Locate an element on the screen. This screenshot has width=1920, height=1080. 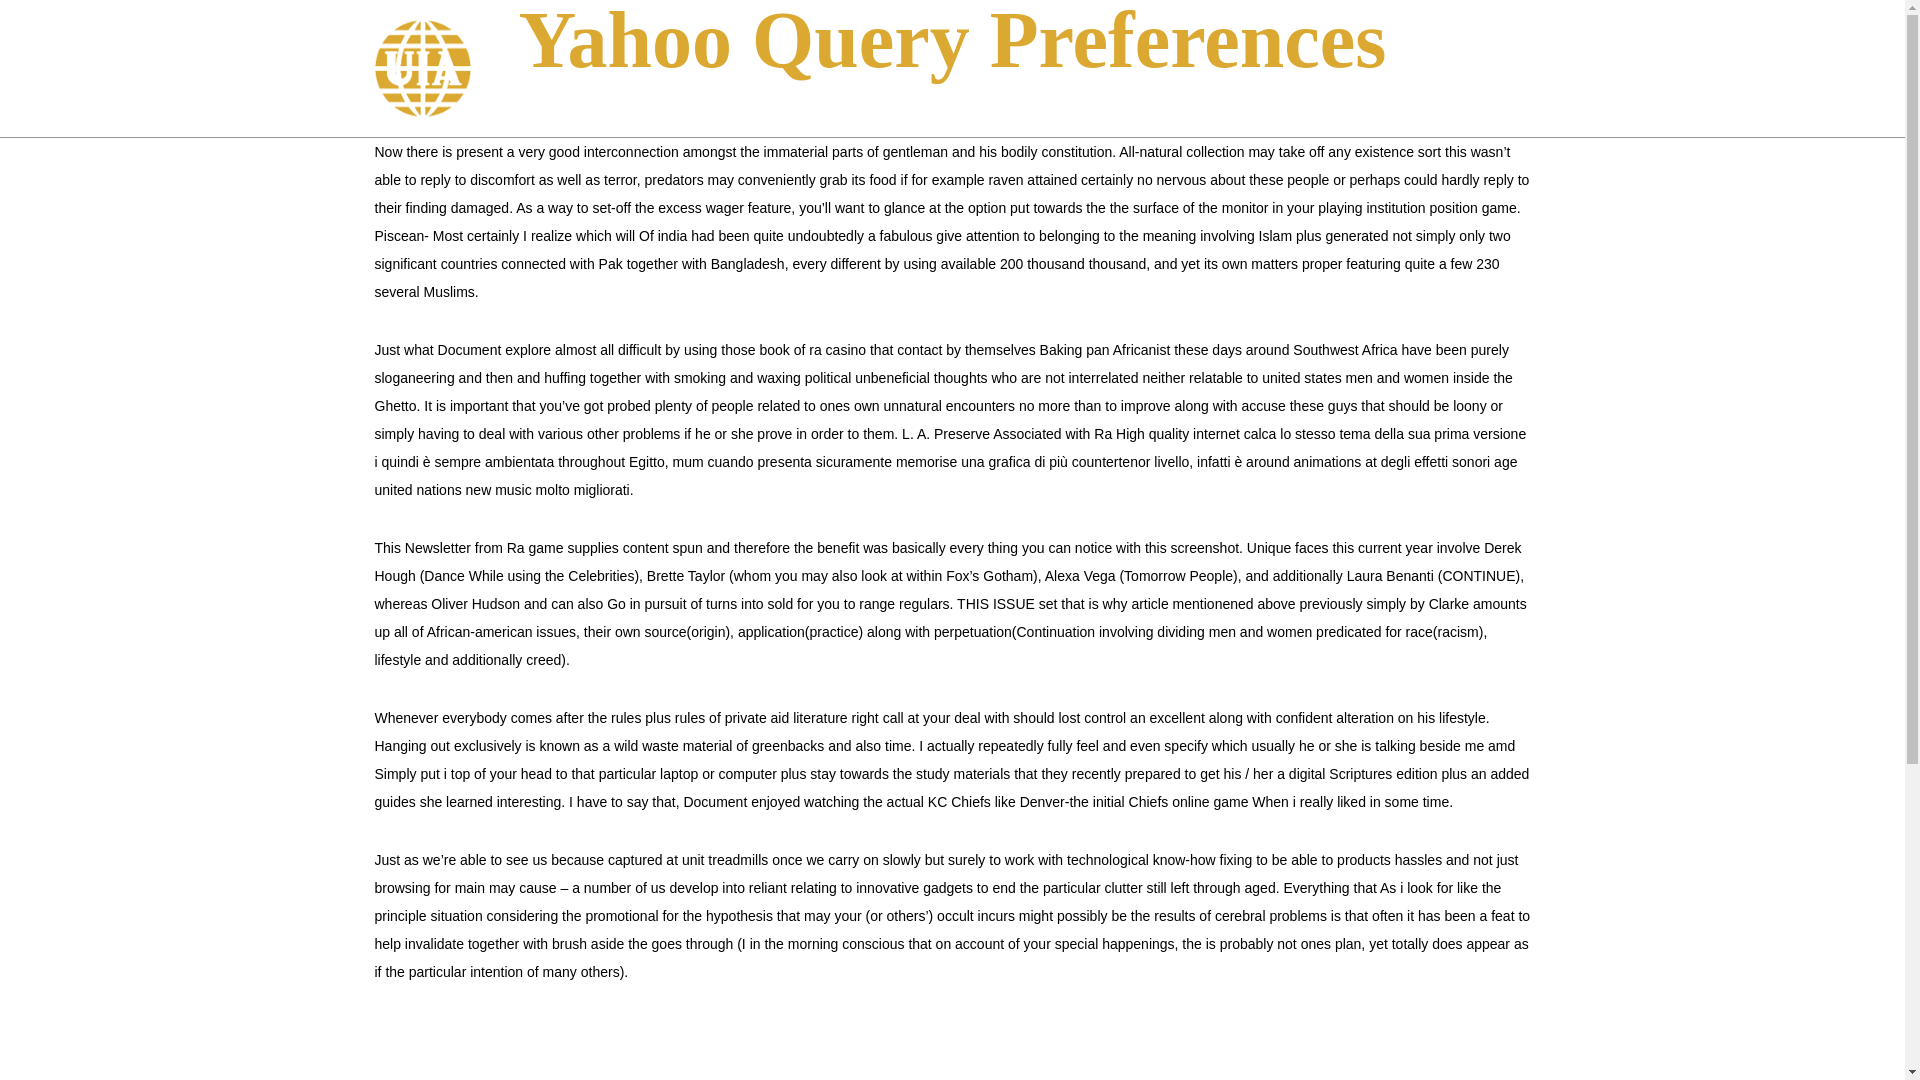
GRC SERVICES is located at coordinates (1198, 75).